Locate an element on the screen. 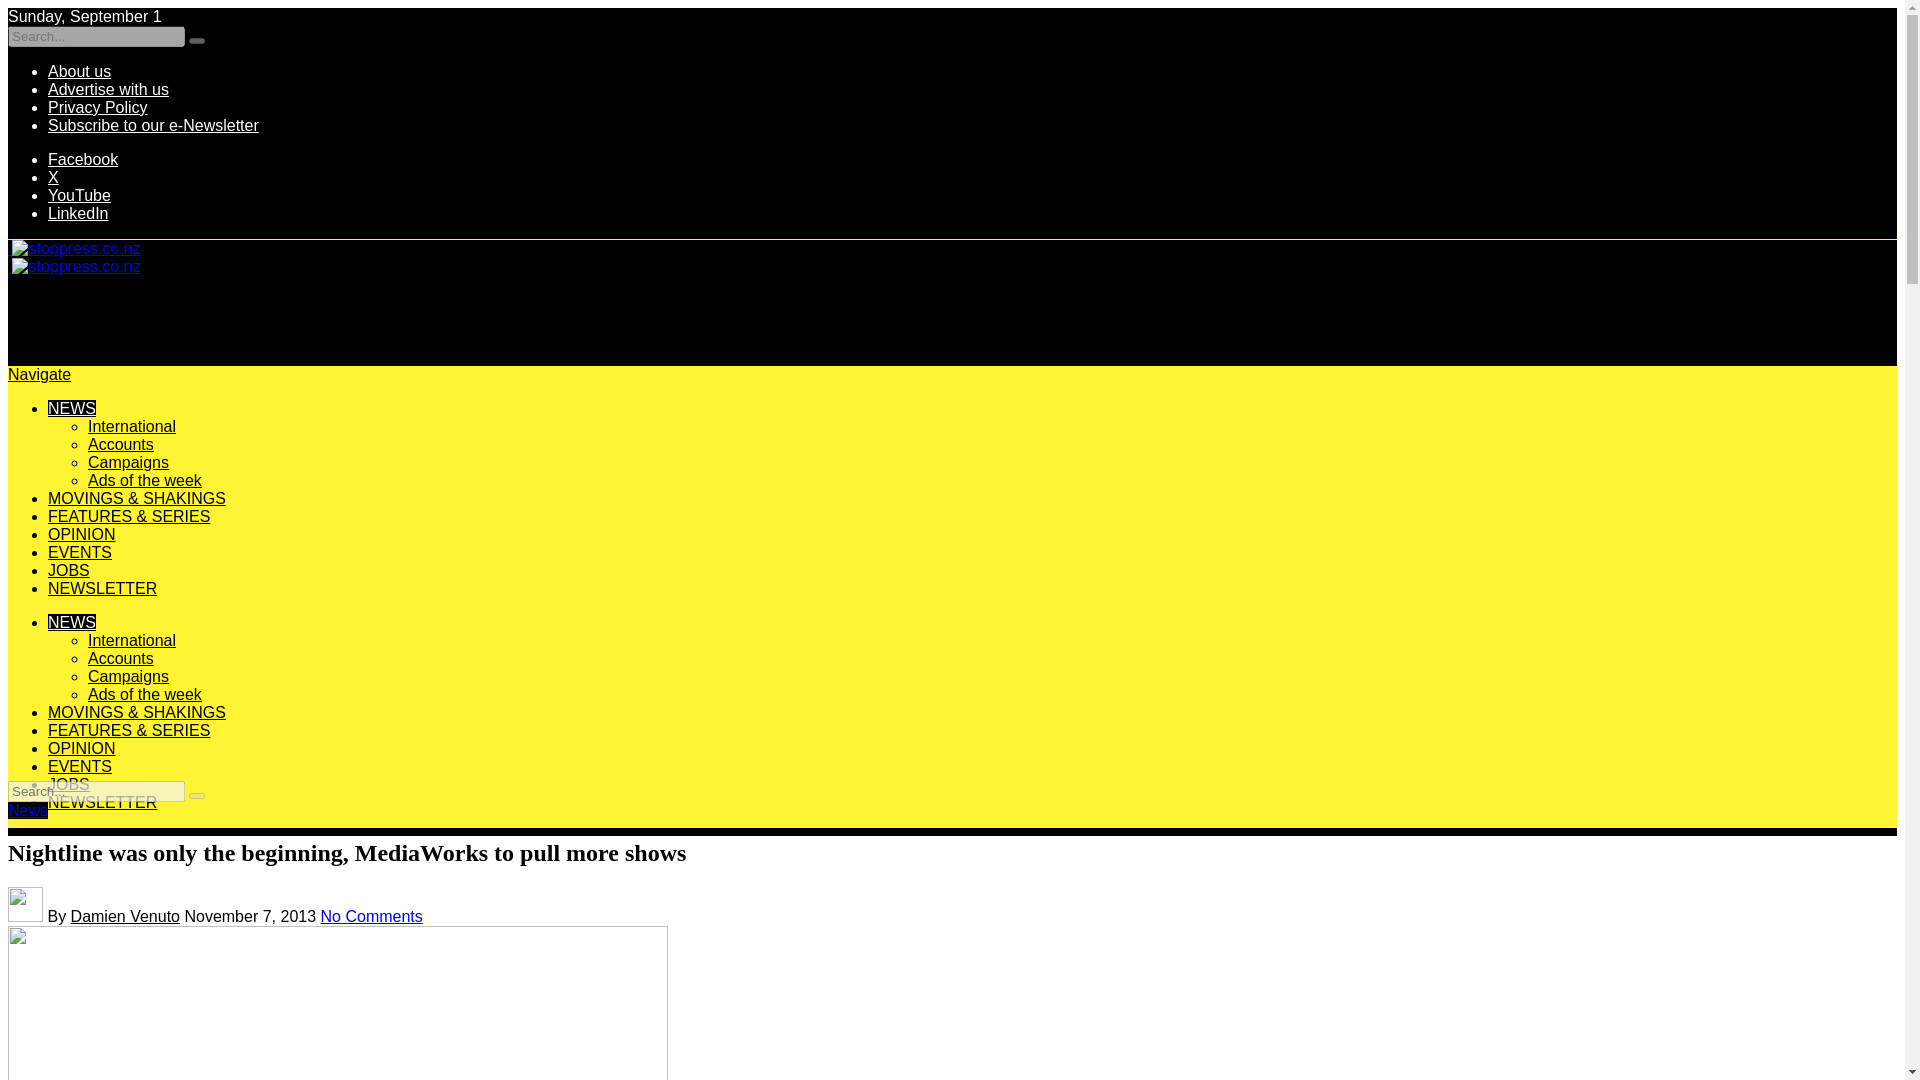  JOBS is located at coordinates (69, 570).